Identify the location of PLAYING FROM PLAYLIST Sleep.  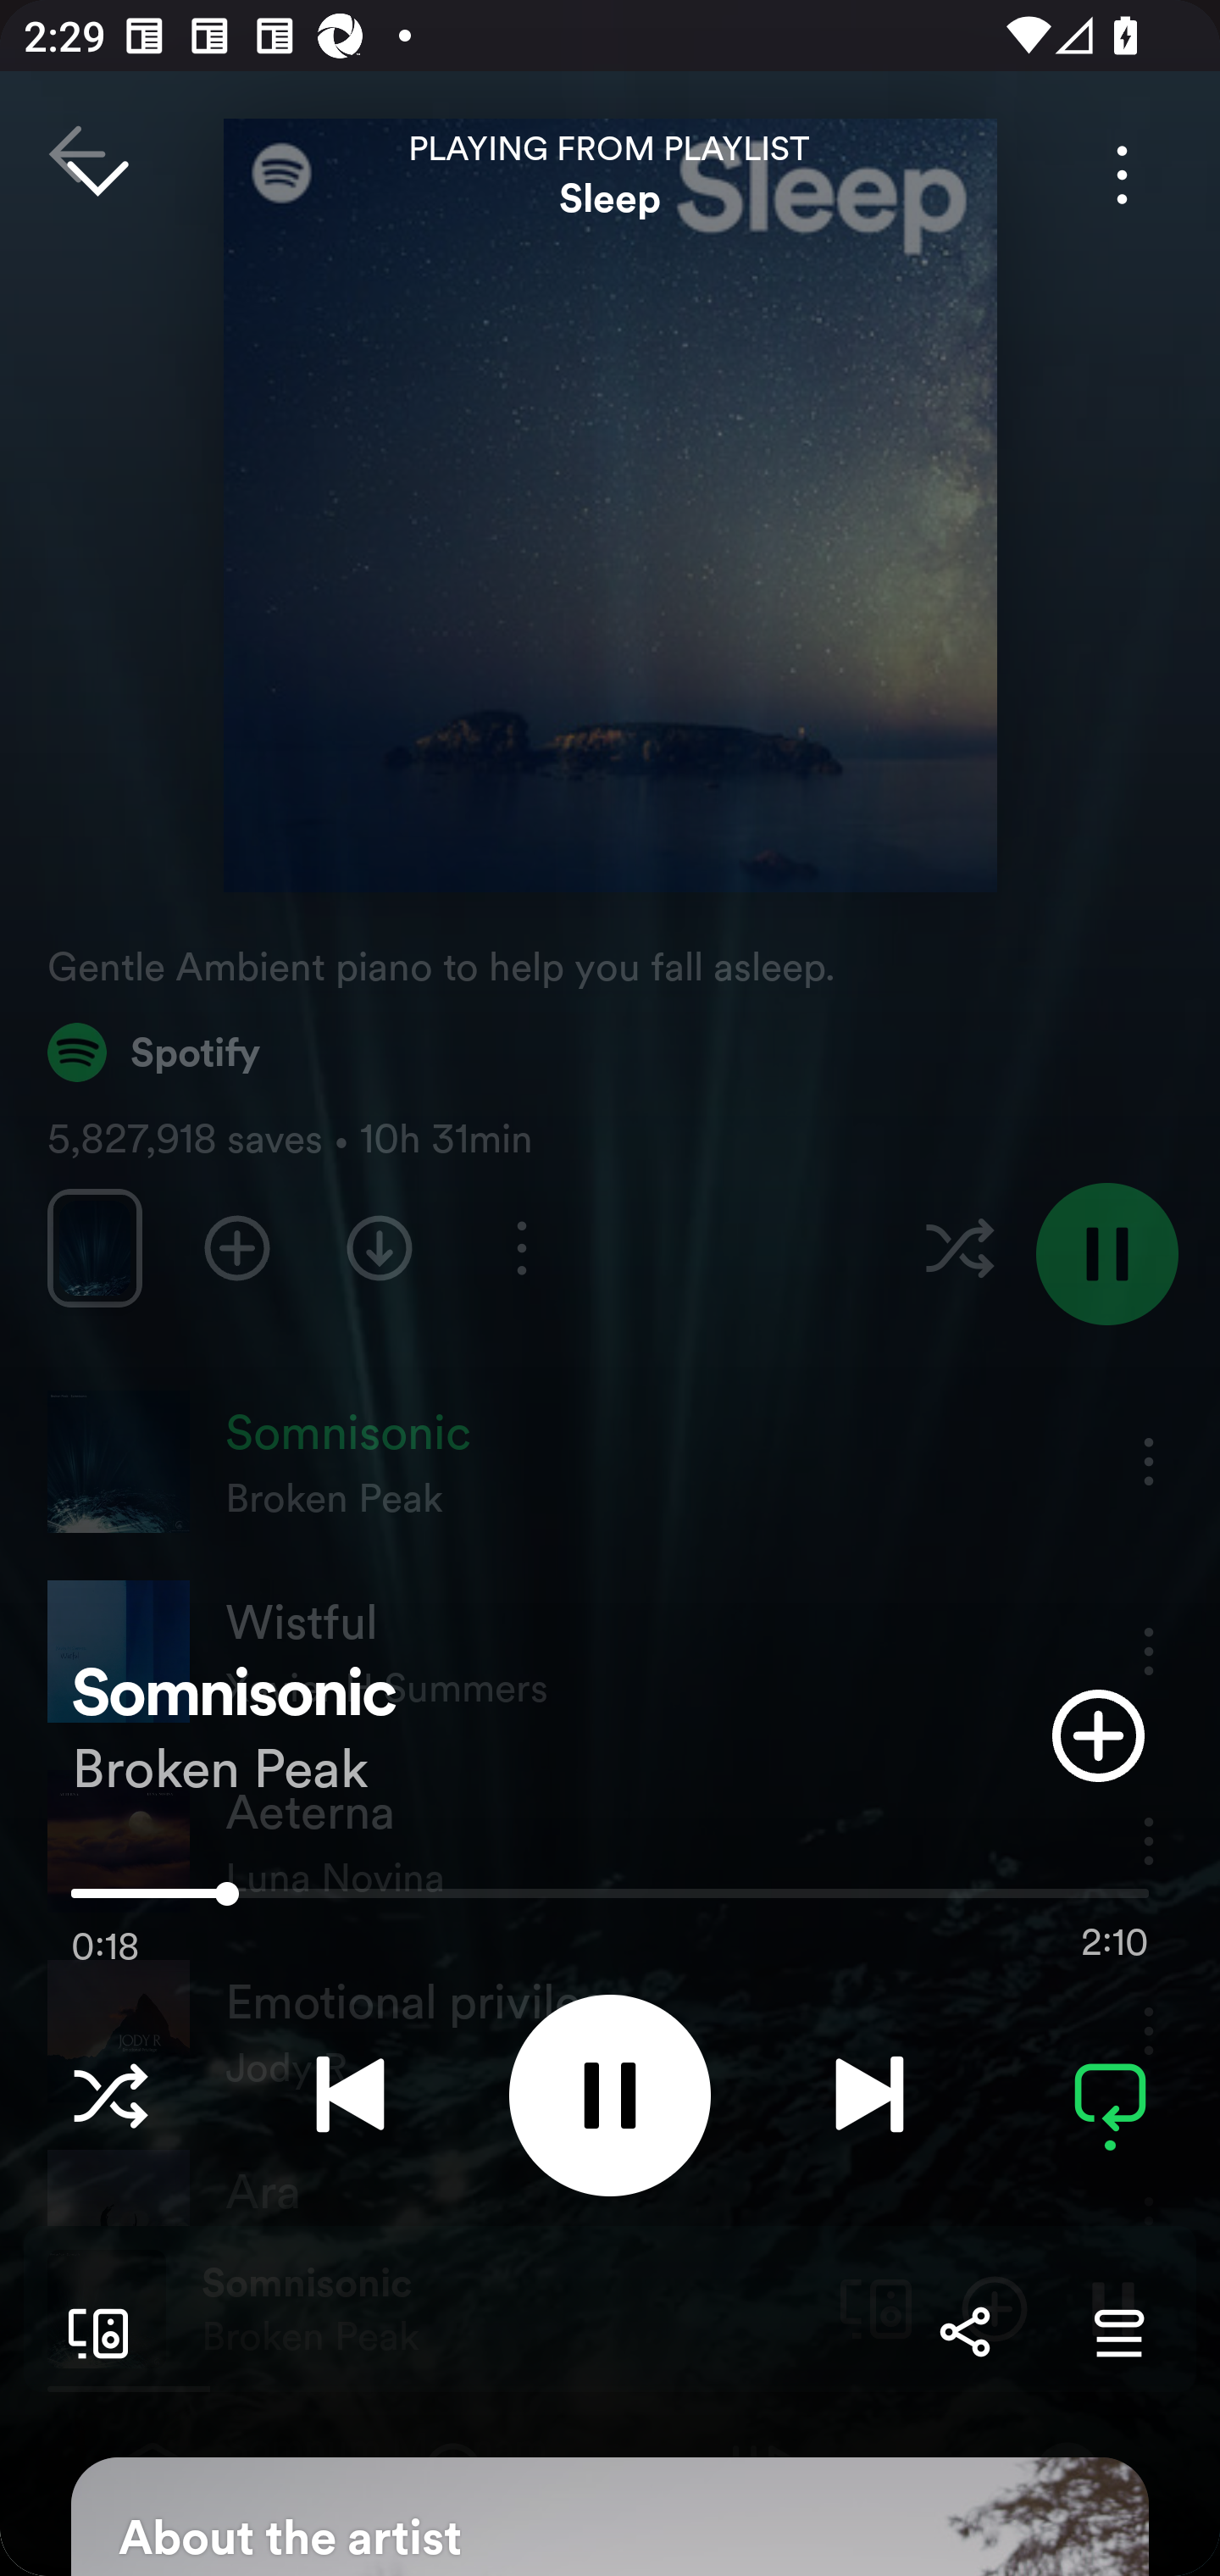
(610, 175).